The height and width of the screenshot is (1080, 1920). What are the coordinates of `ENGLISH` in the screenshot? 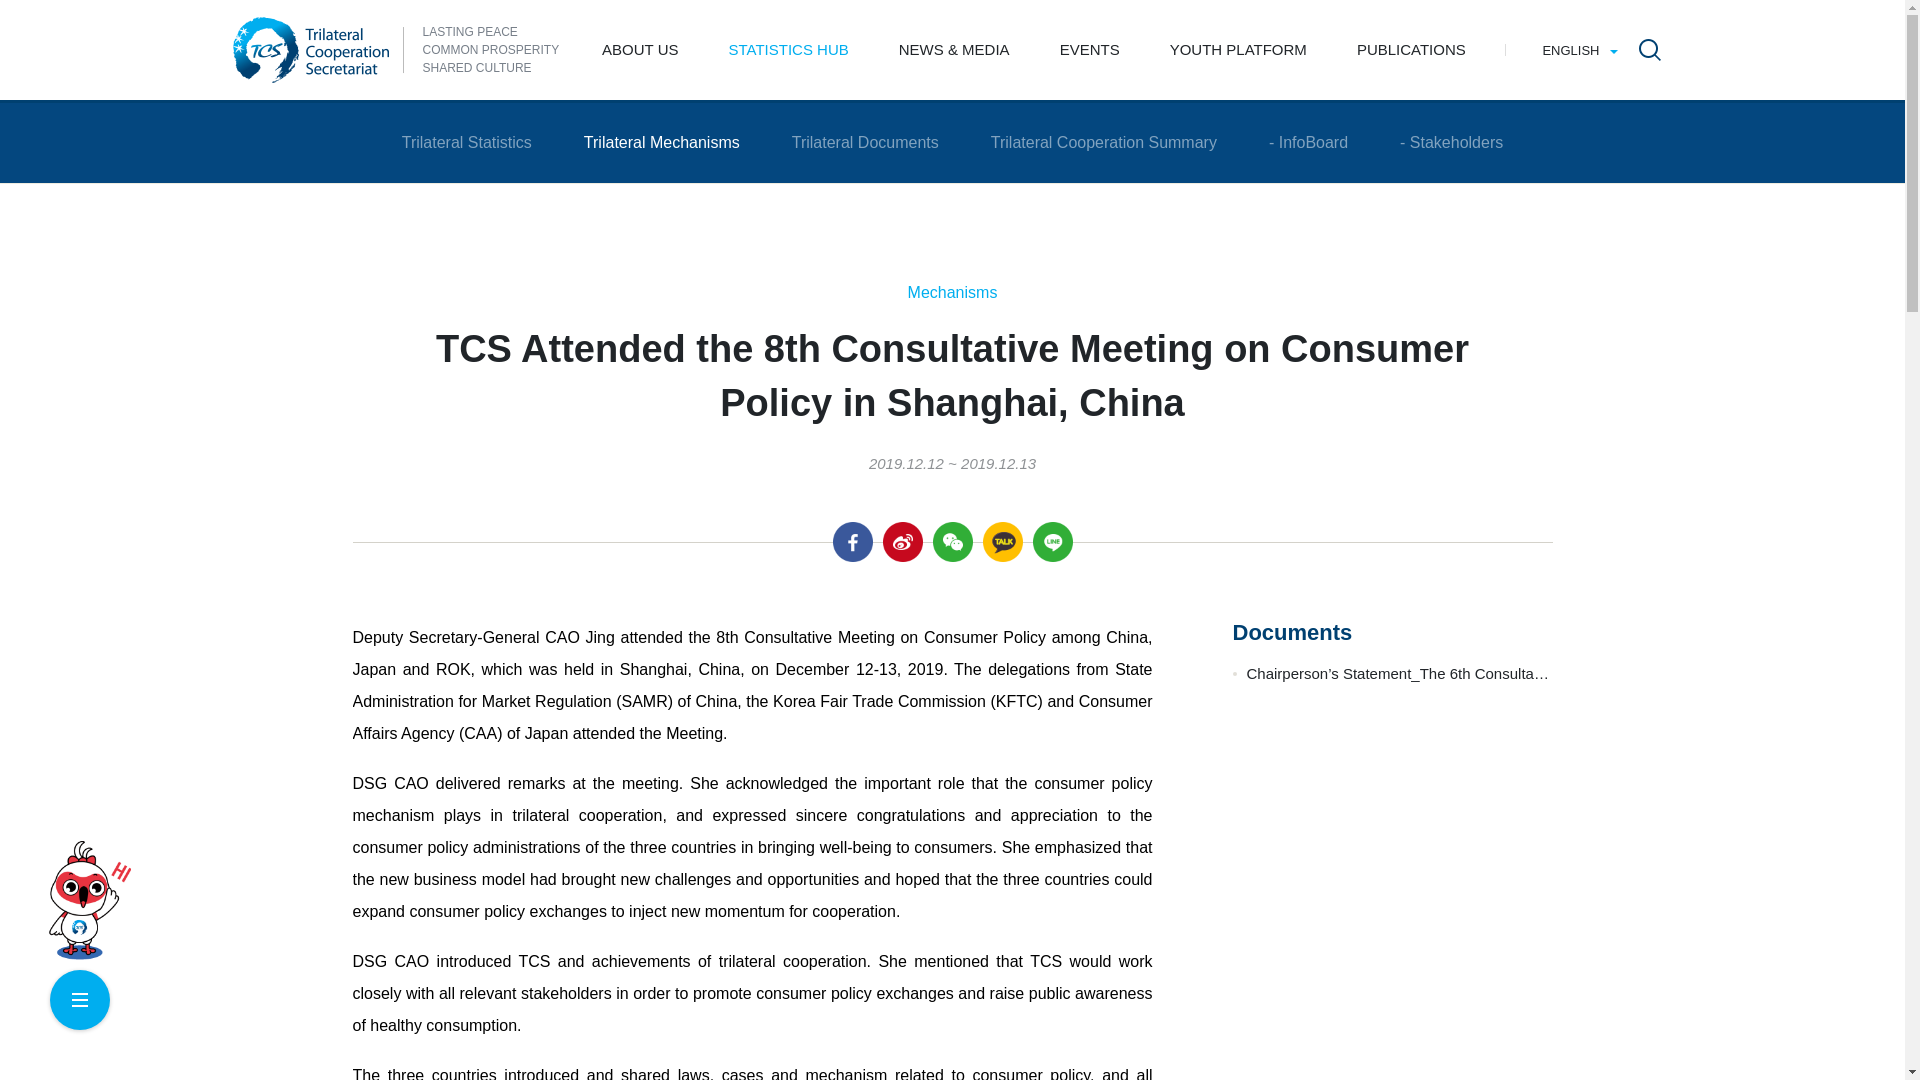 It's located at (1578, 50).